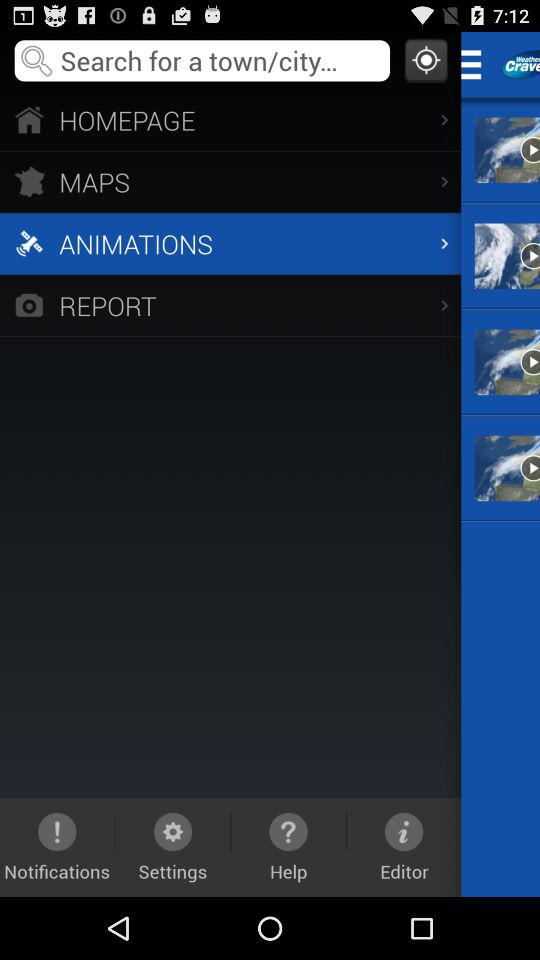 The image size is (540, 960). I want to click on switch menu option, so click(478, 64).